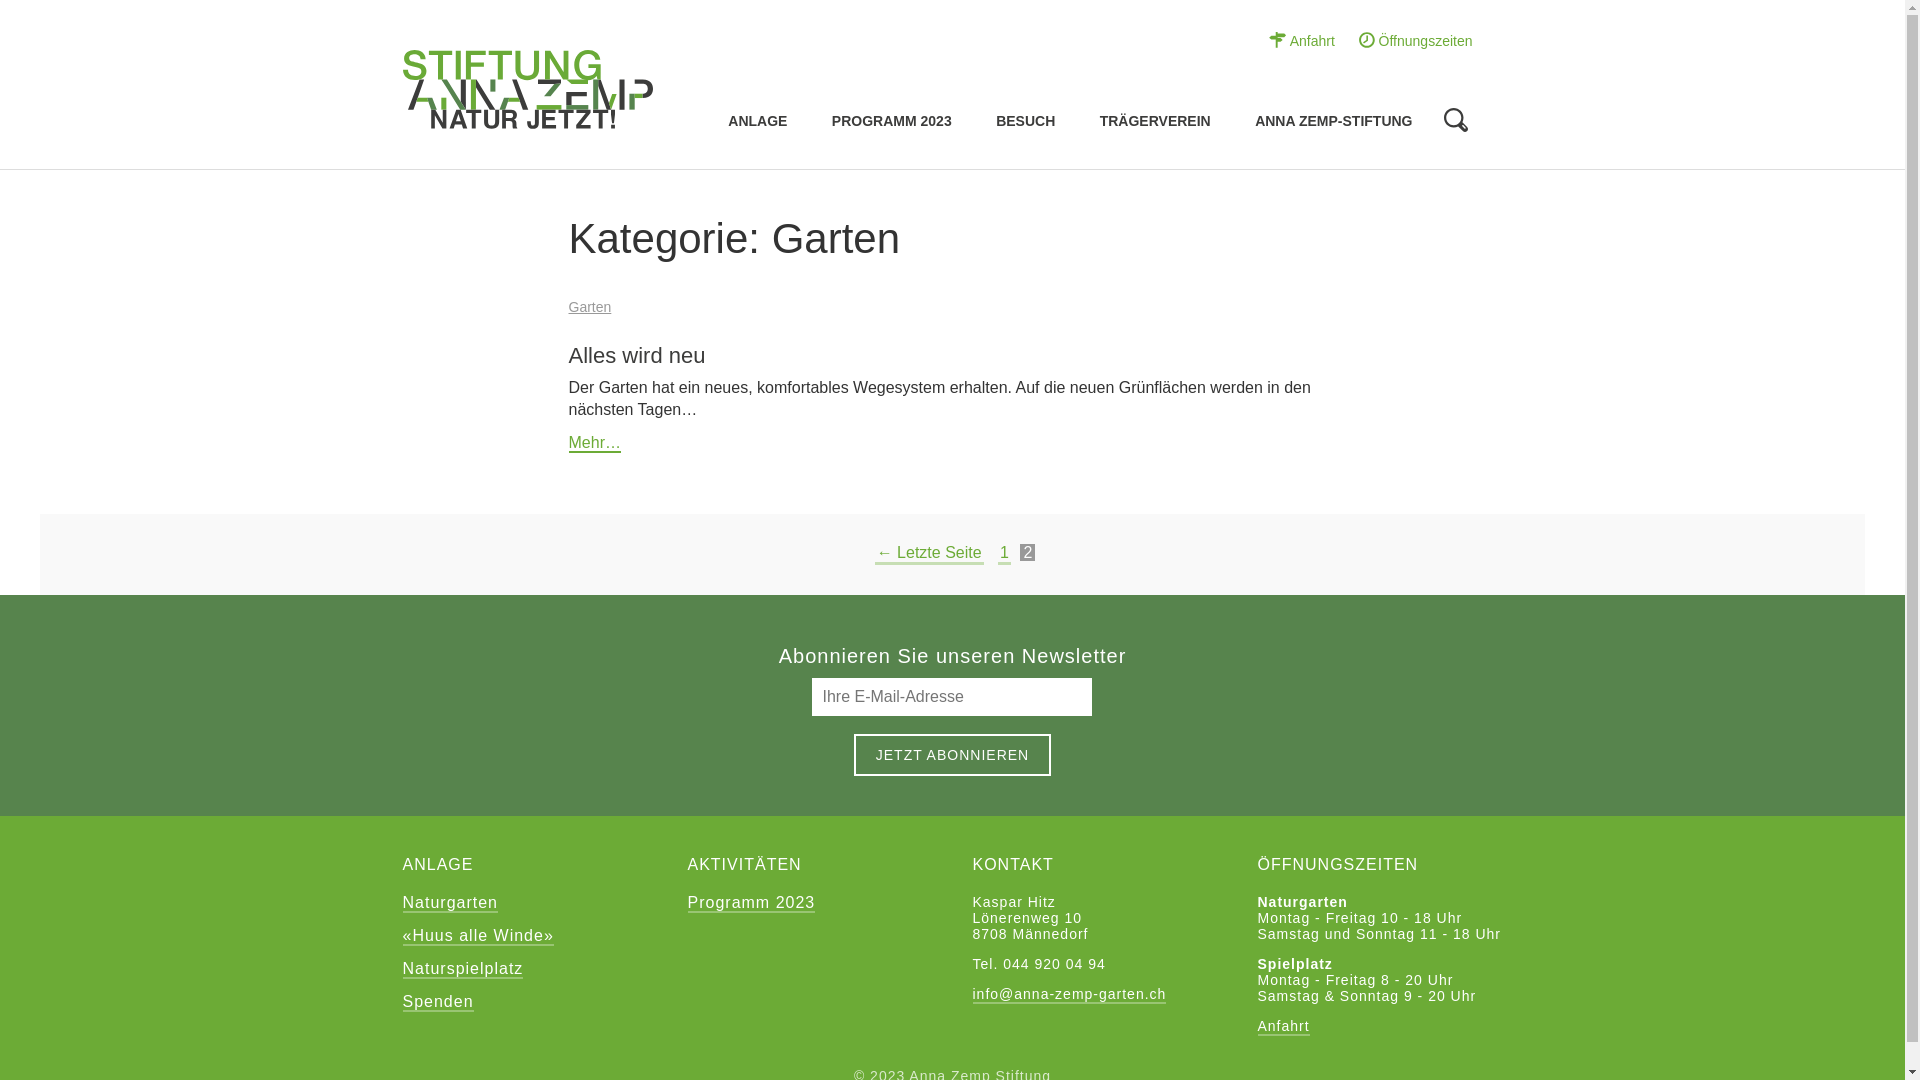 This screenshot has width=1920, height=1080. Describe the element at coordinates (1004, 554) in the screenshot. I see `Seite
1` at that location.